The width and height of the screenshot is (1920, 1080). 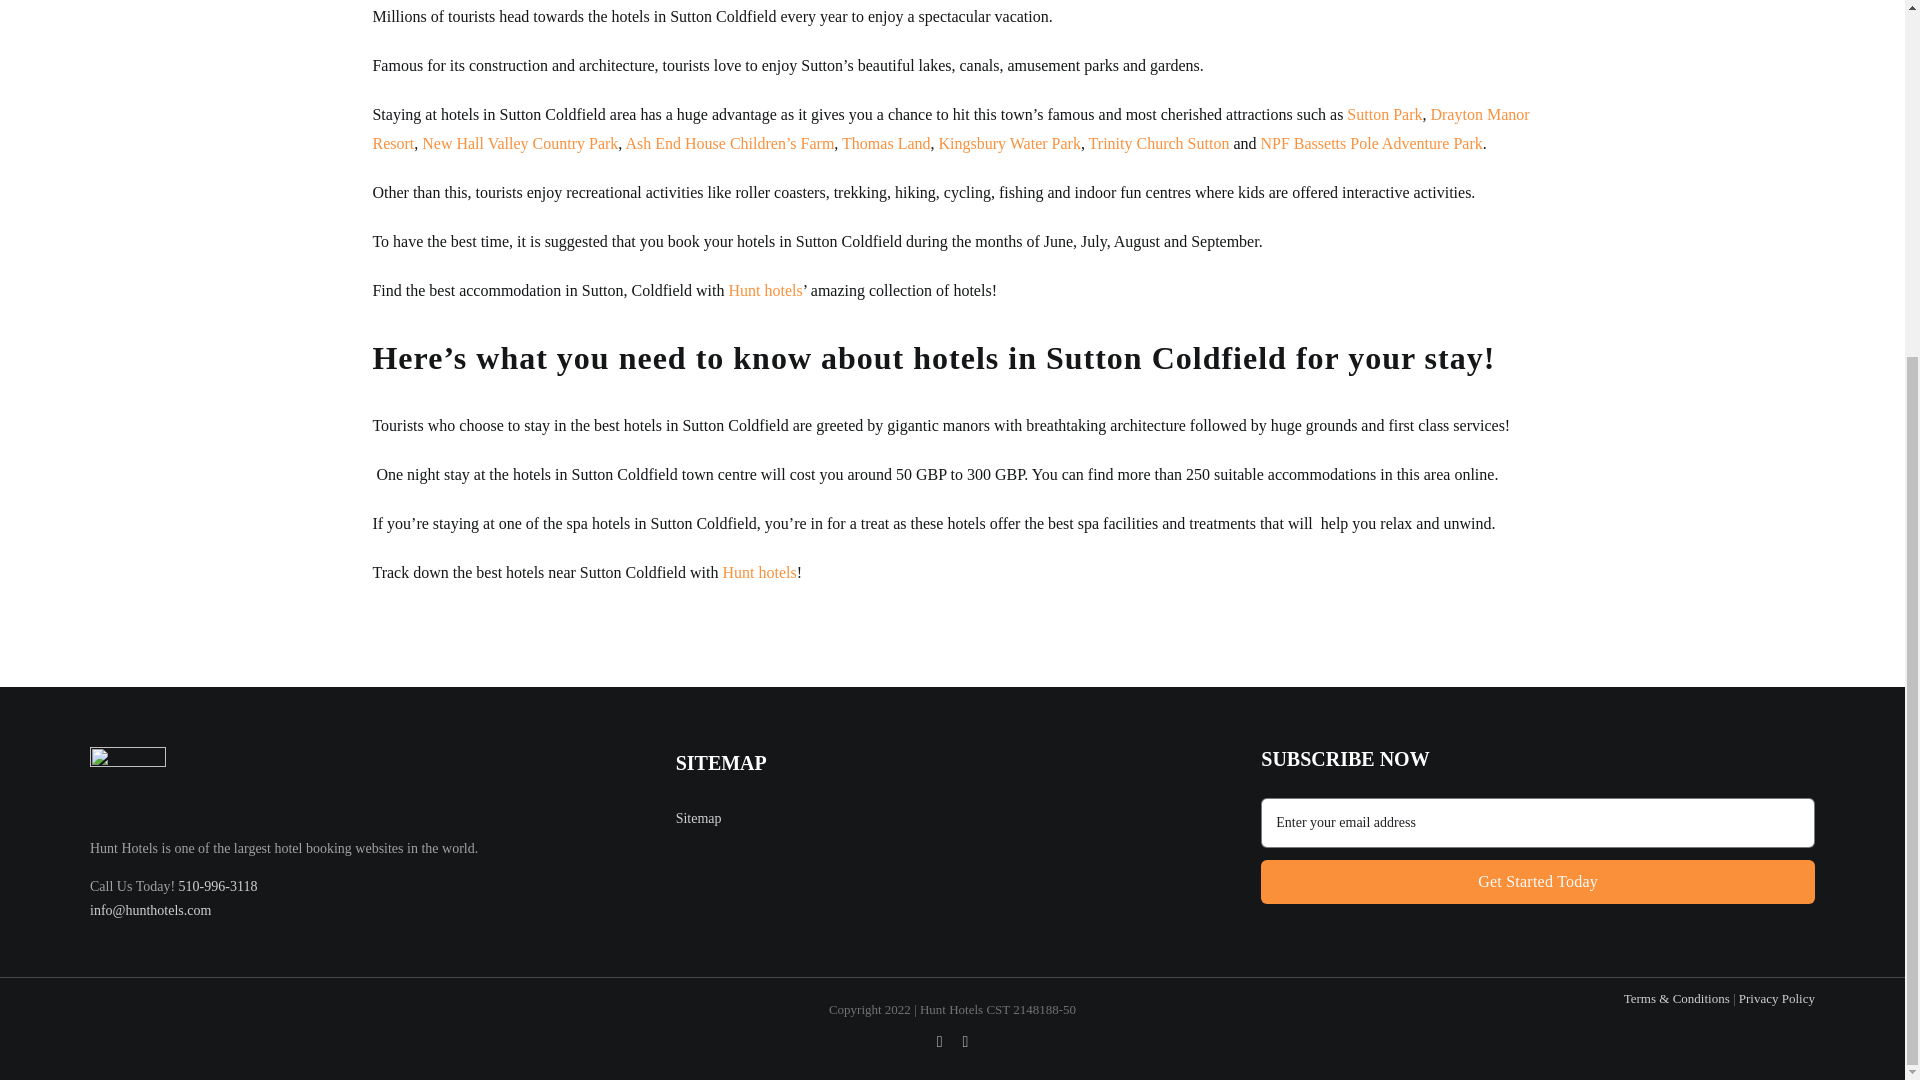 What do you see at coordinates (1538, 840) in the screenshot?
I see `Hunt hotels` at bounding box center [1538, 840].